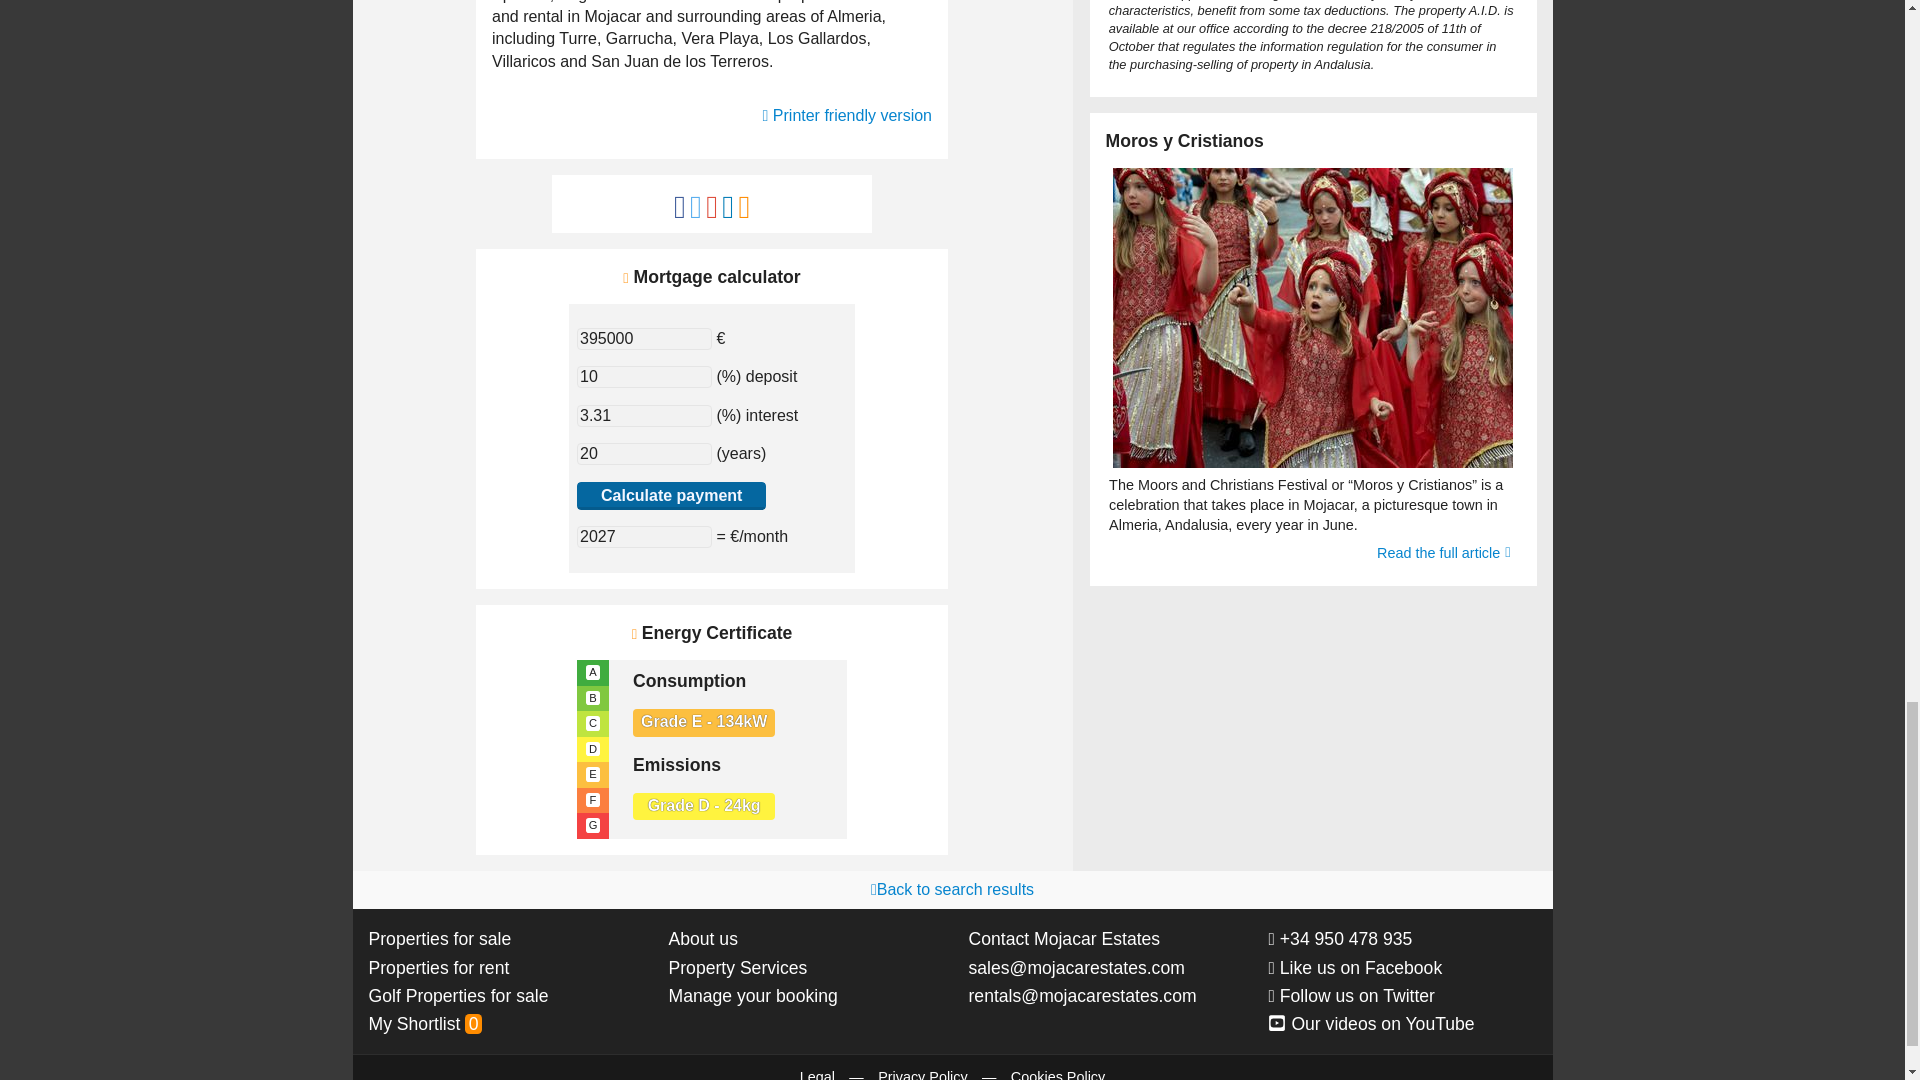 The width and height of the screenshot is (1920, 1080). What do you see at coordinates (644, 454) in the screenshot?
I see `20` at bounding box center [644, 454].